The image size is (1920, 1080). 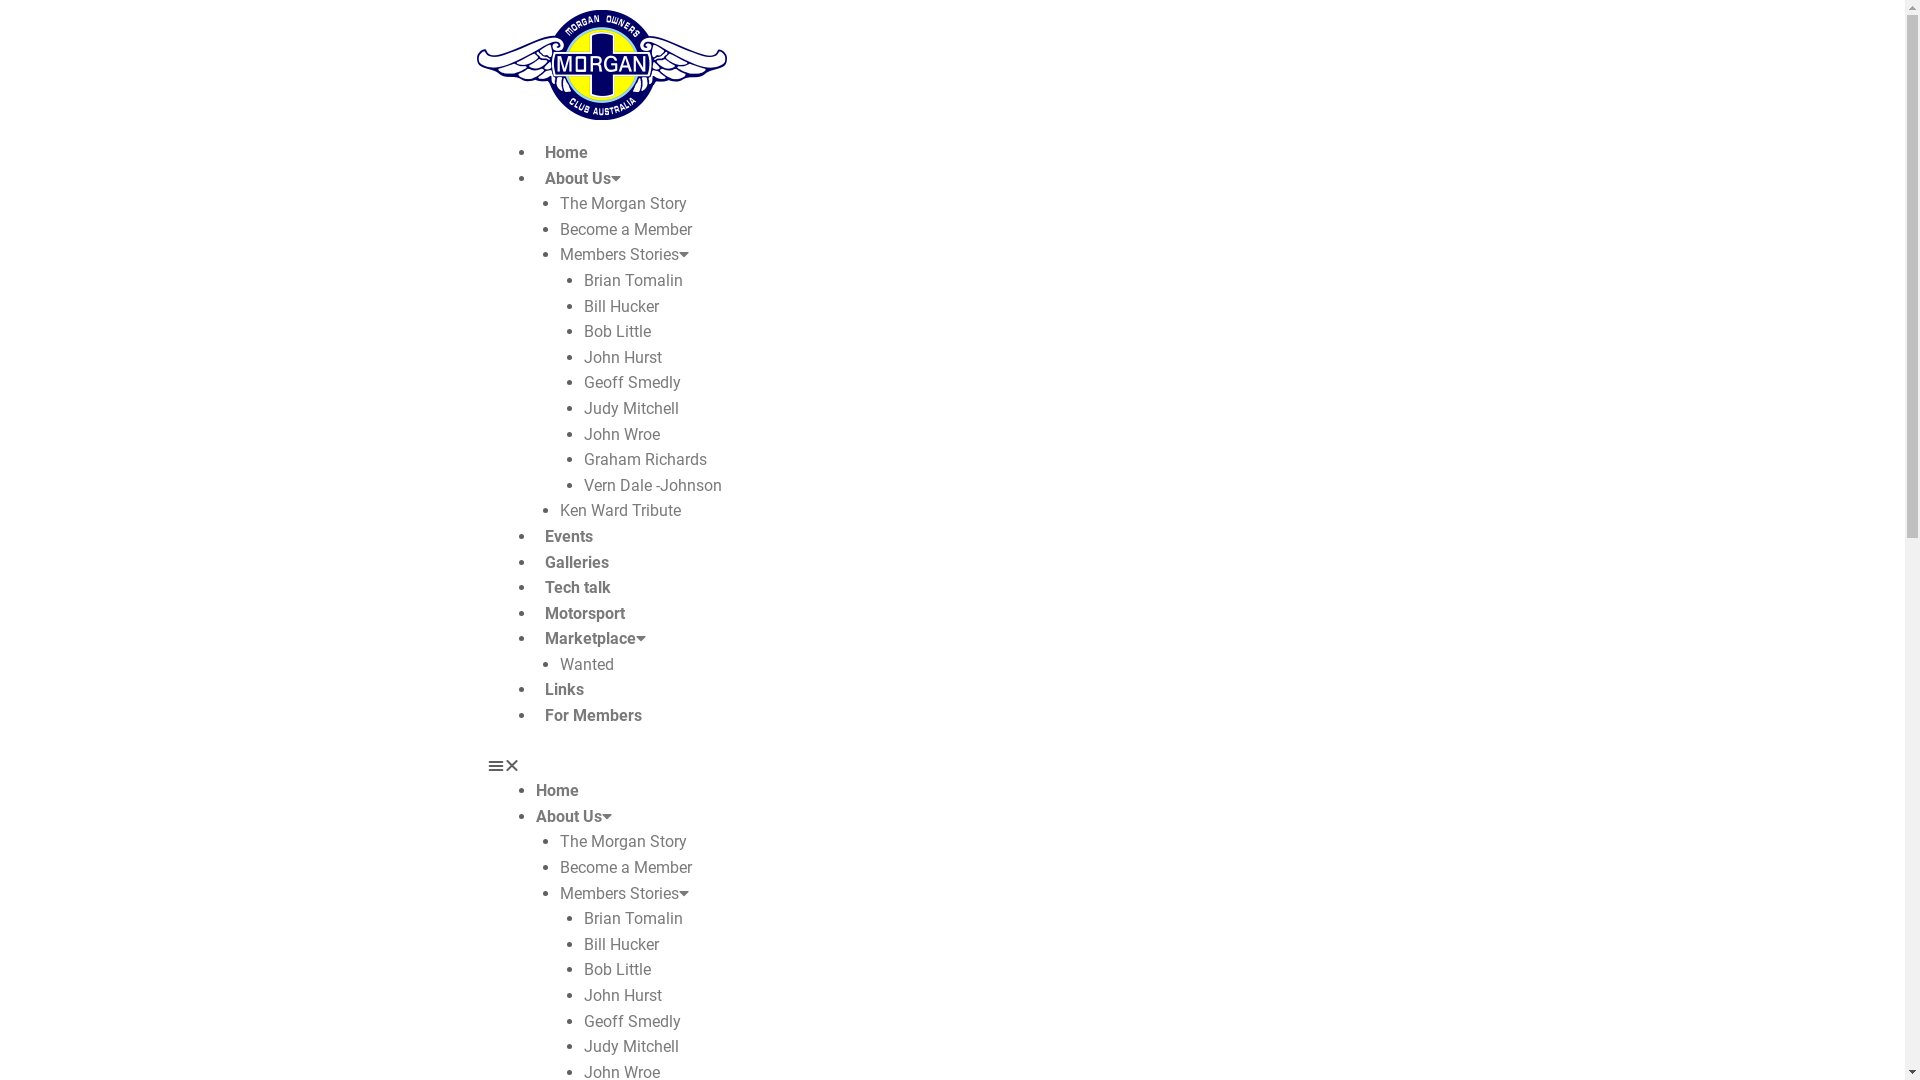 I want to click on Geoff Smedly, so click(x=632, y=382).